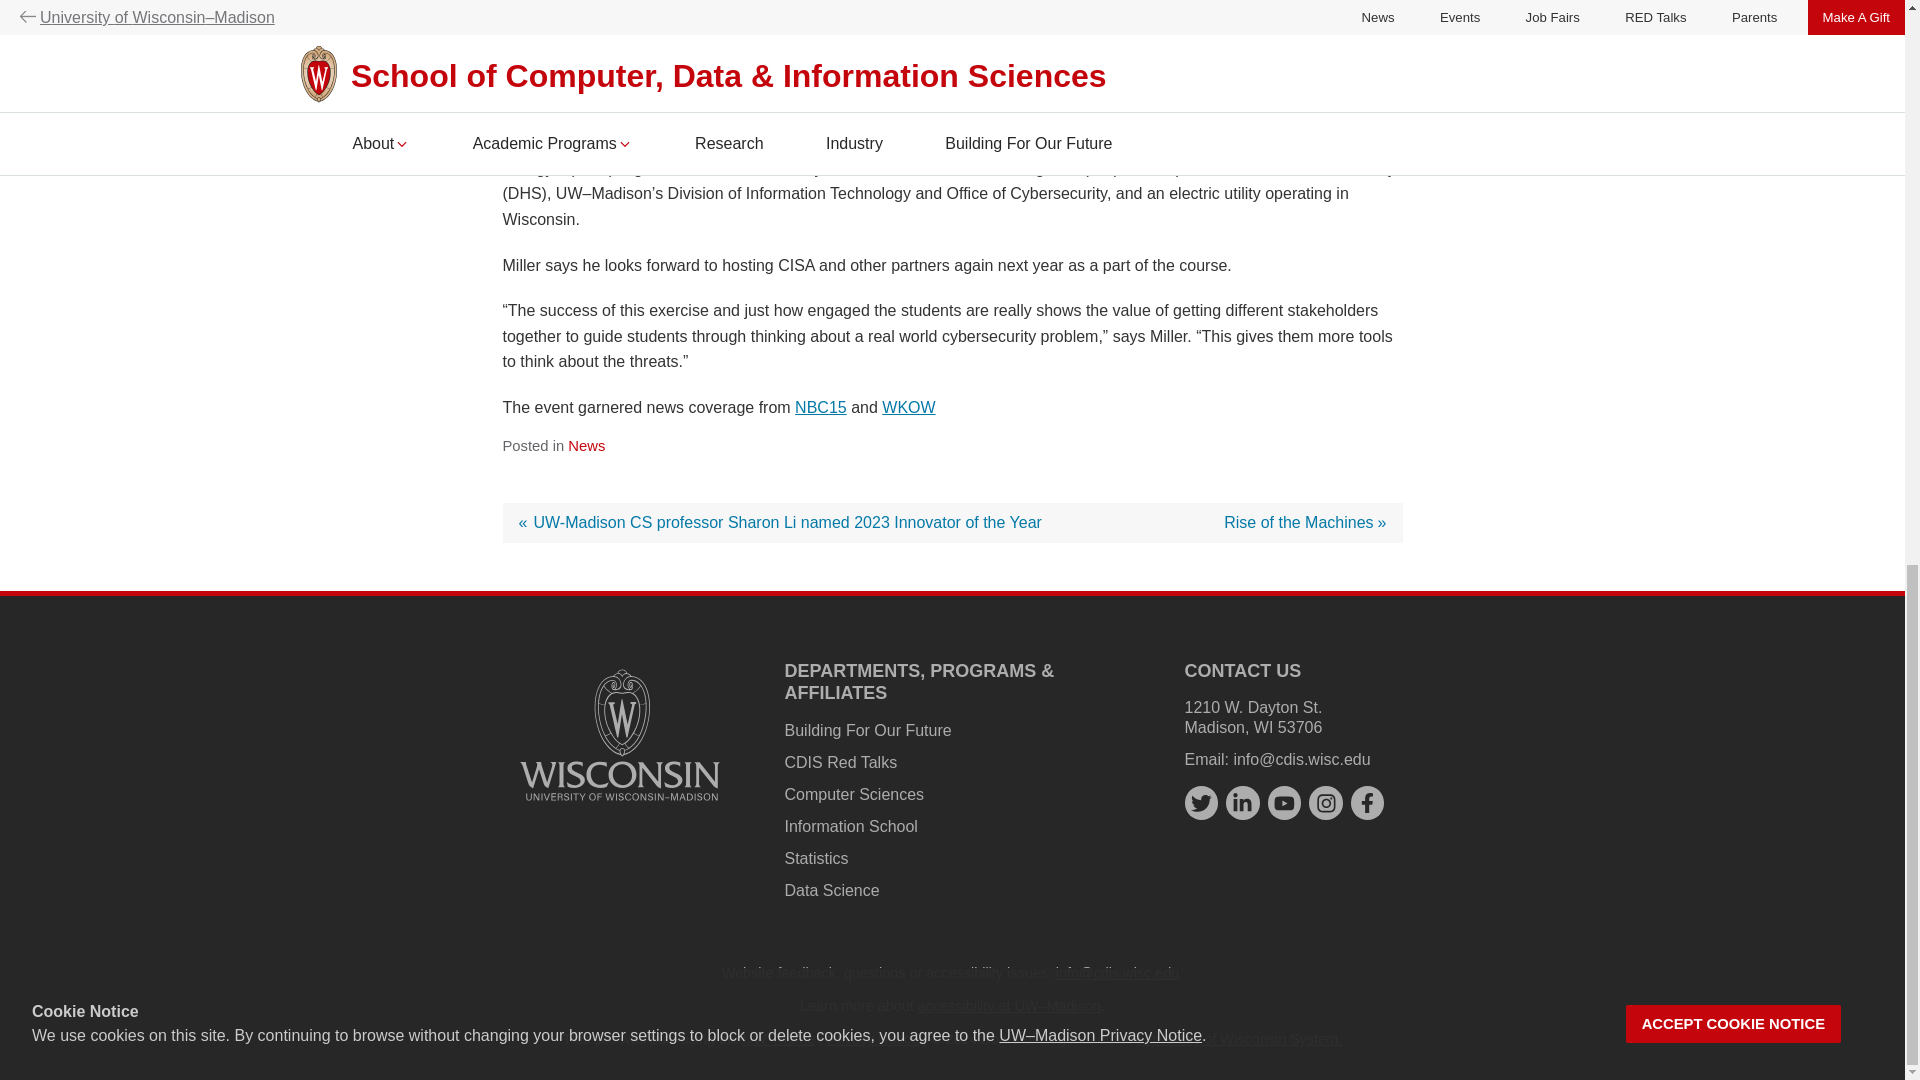  Describe the element at coordinates (1242, 803) in the screenshot. I see `linkedin` at that location.